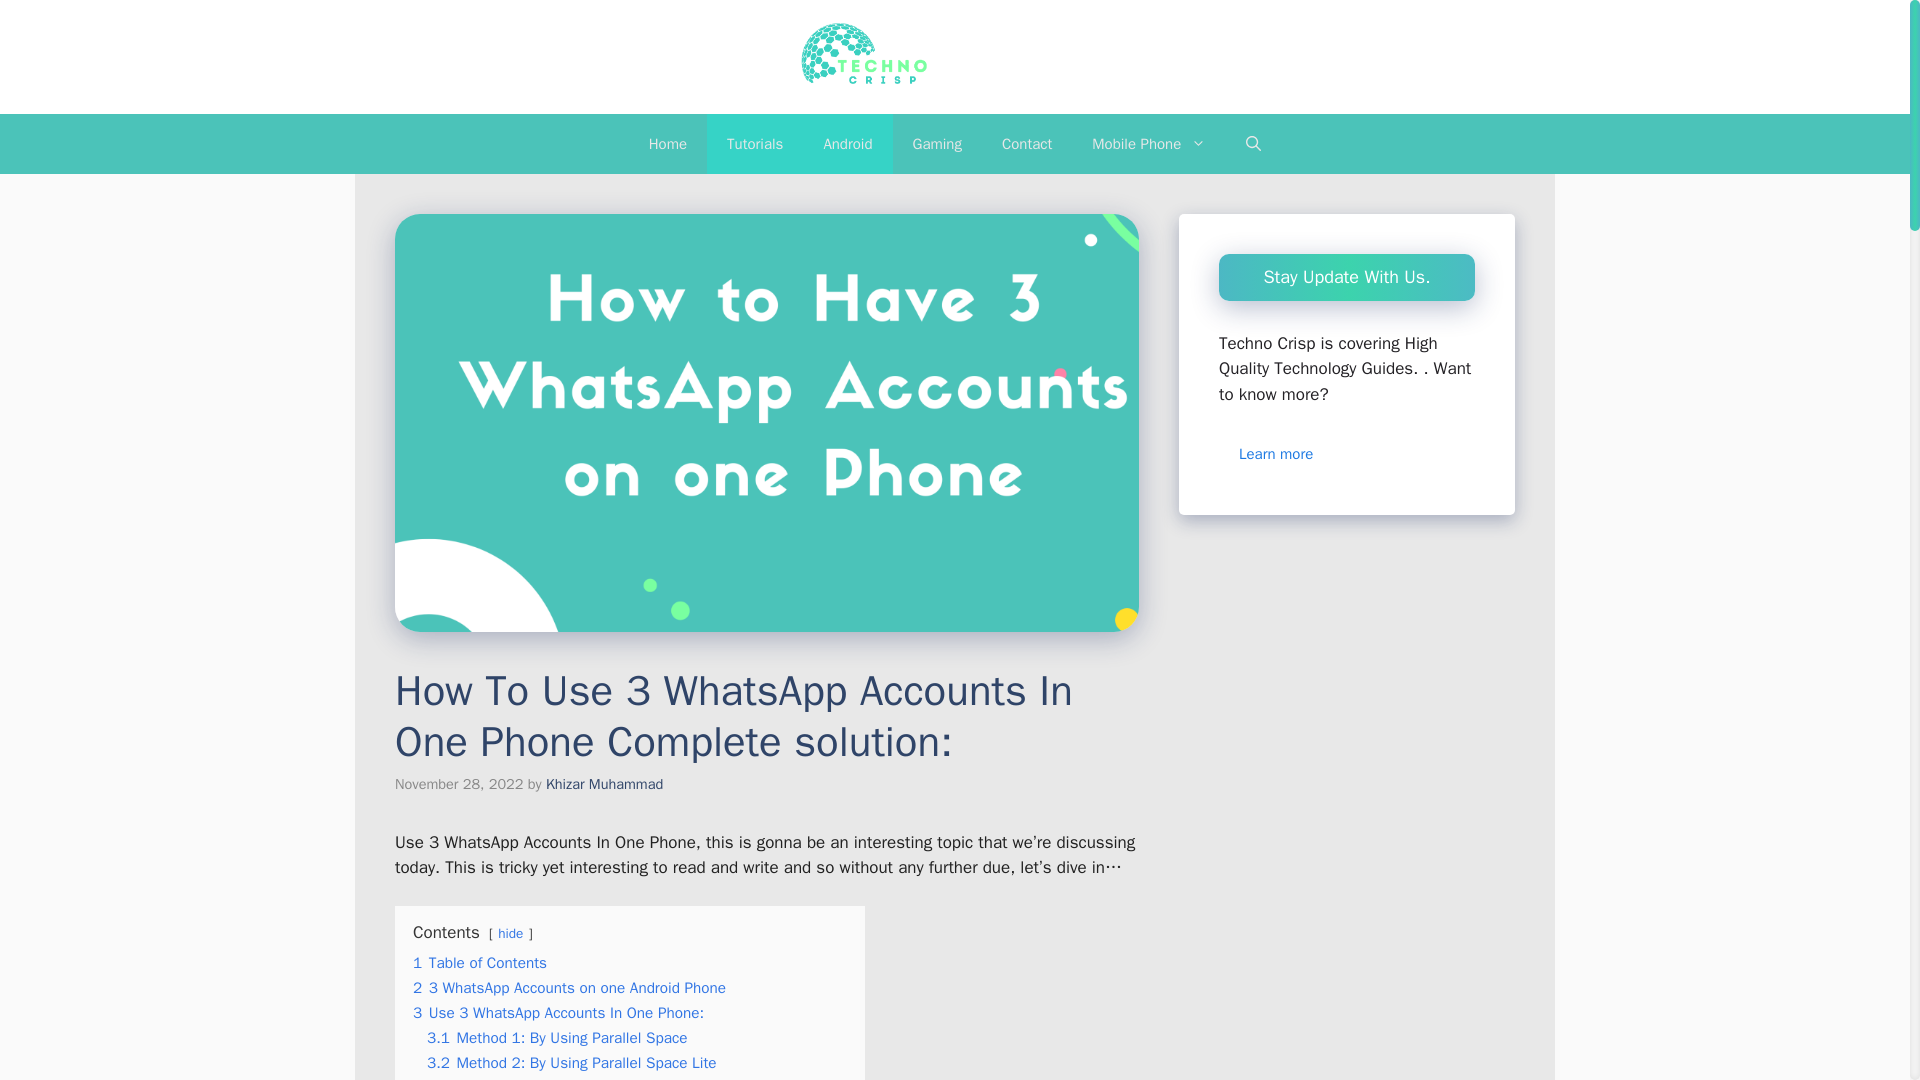 This screenshot has width=1920, height=1080. Describe the element at coordinates (936, 144) in the screenshot. I see `Gaming` at that location.